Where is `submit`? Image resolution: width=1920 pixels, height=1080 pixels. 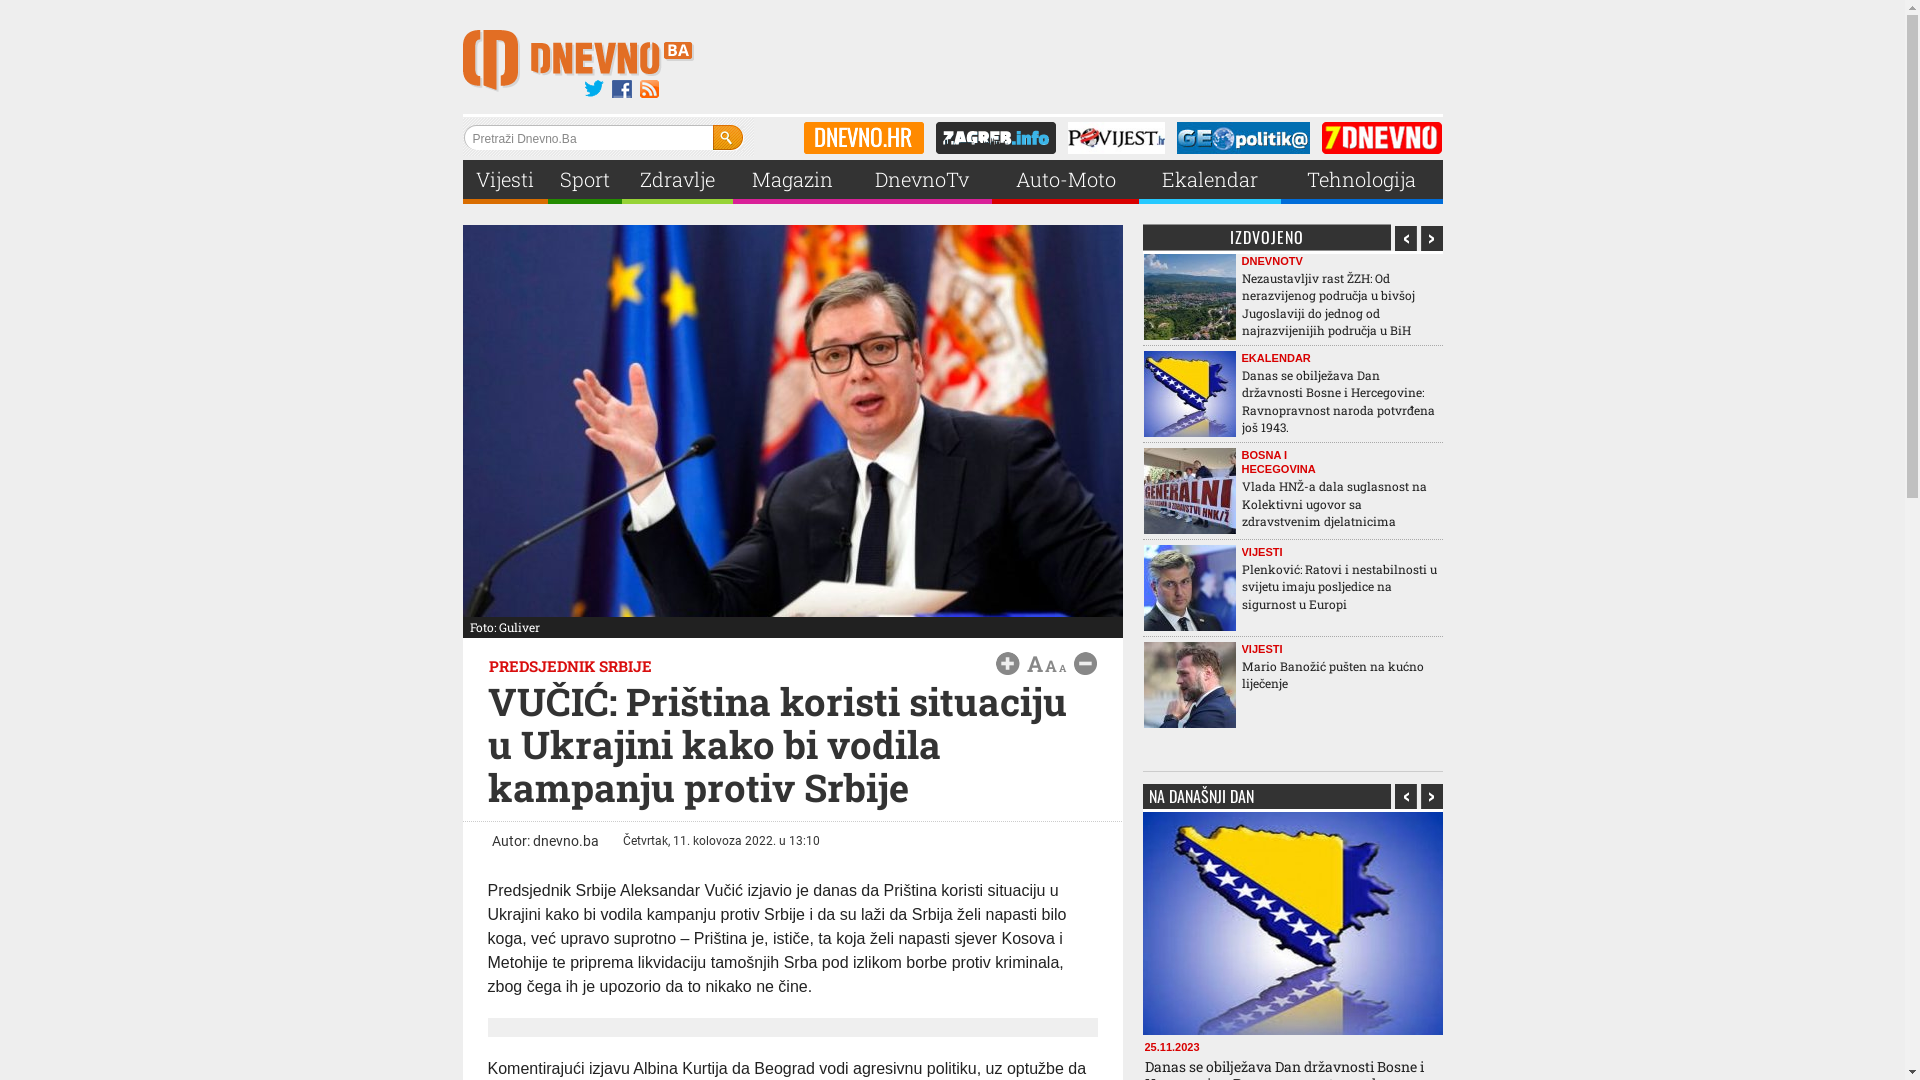
submit is located at coordinates (728, 138).